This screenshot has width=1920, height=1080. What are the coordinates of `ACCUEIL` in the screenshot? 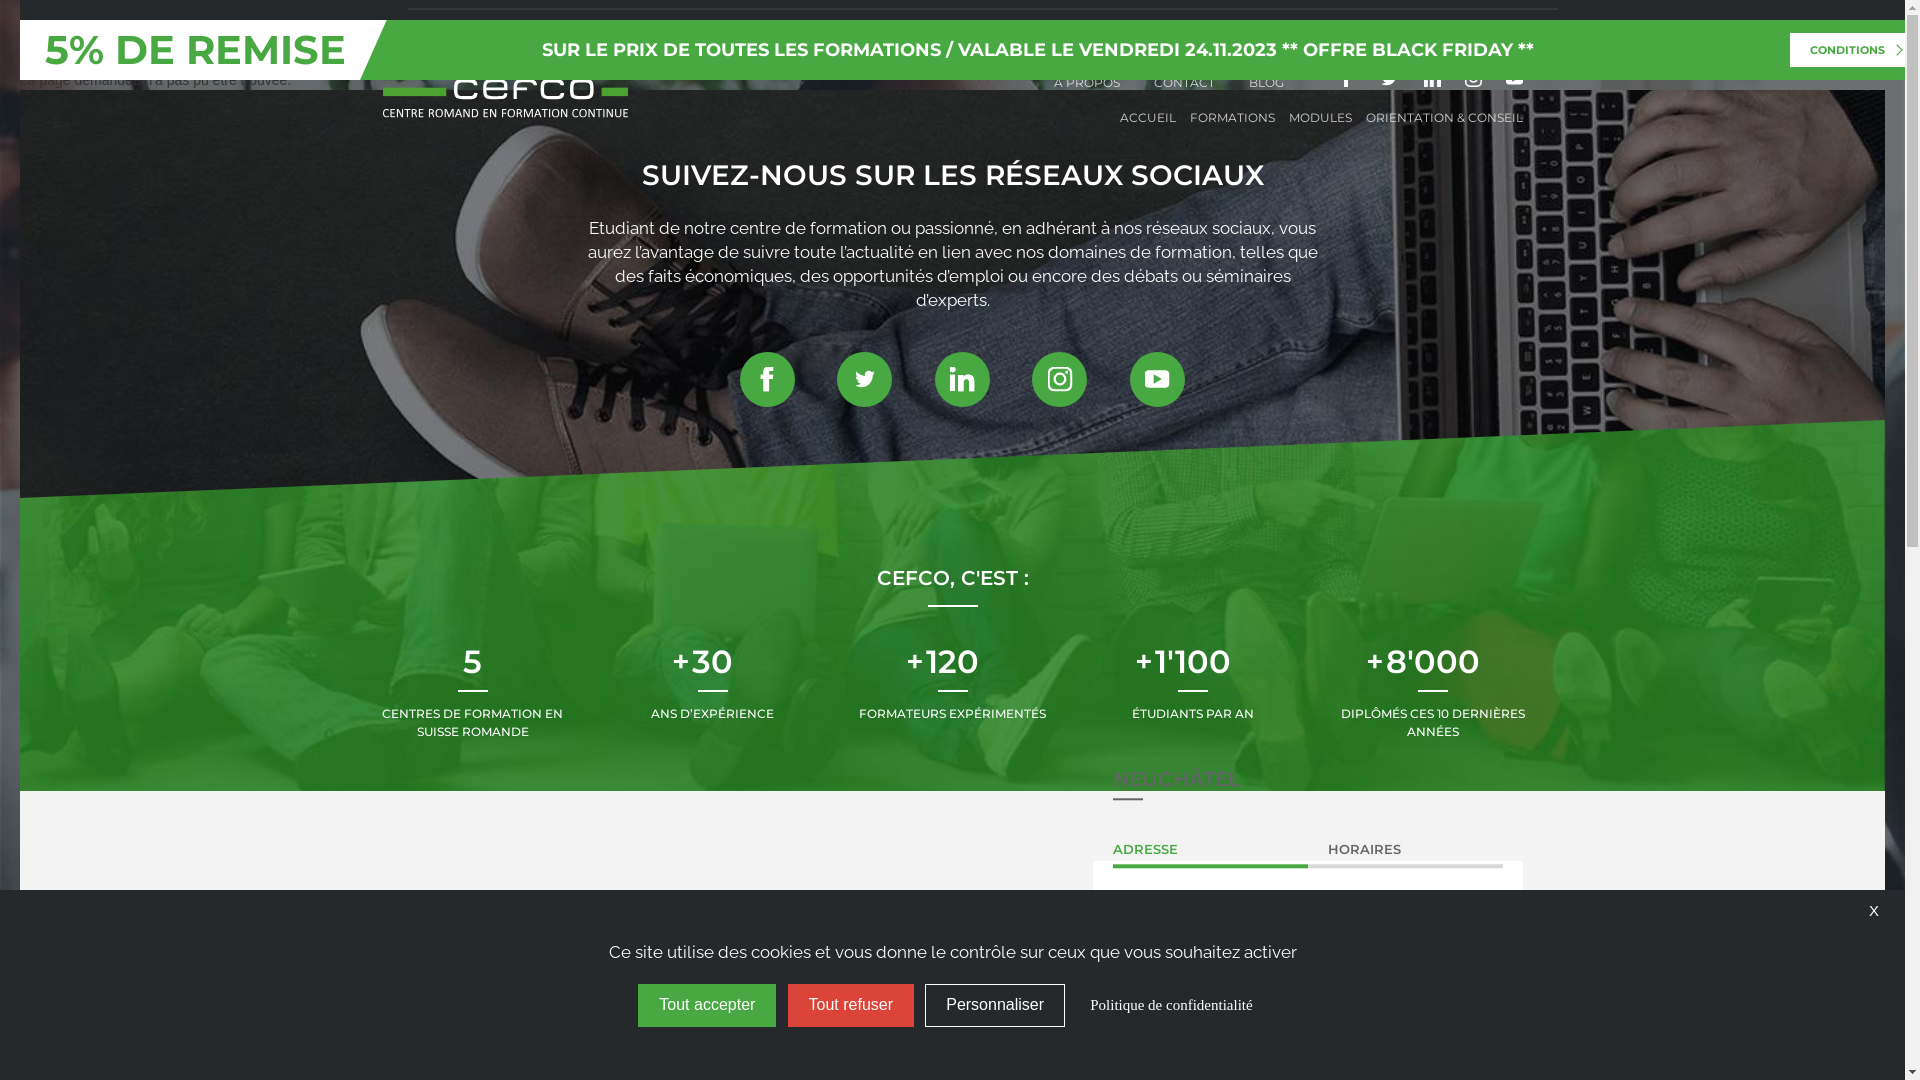 It's located at (1148, 118).